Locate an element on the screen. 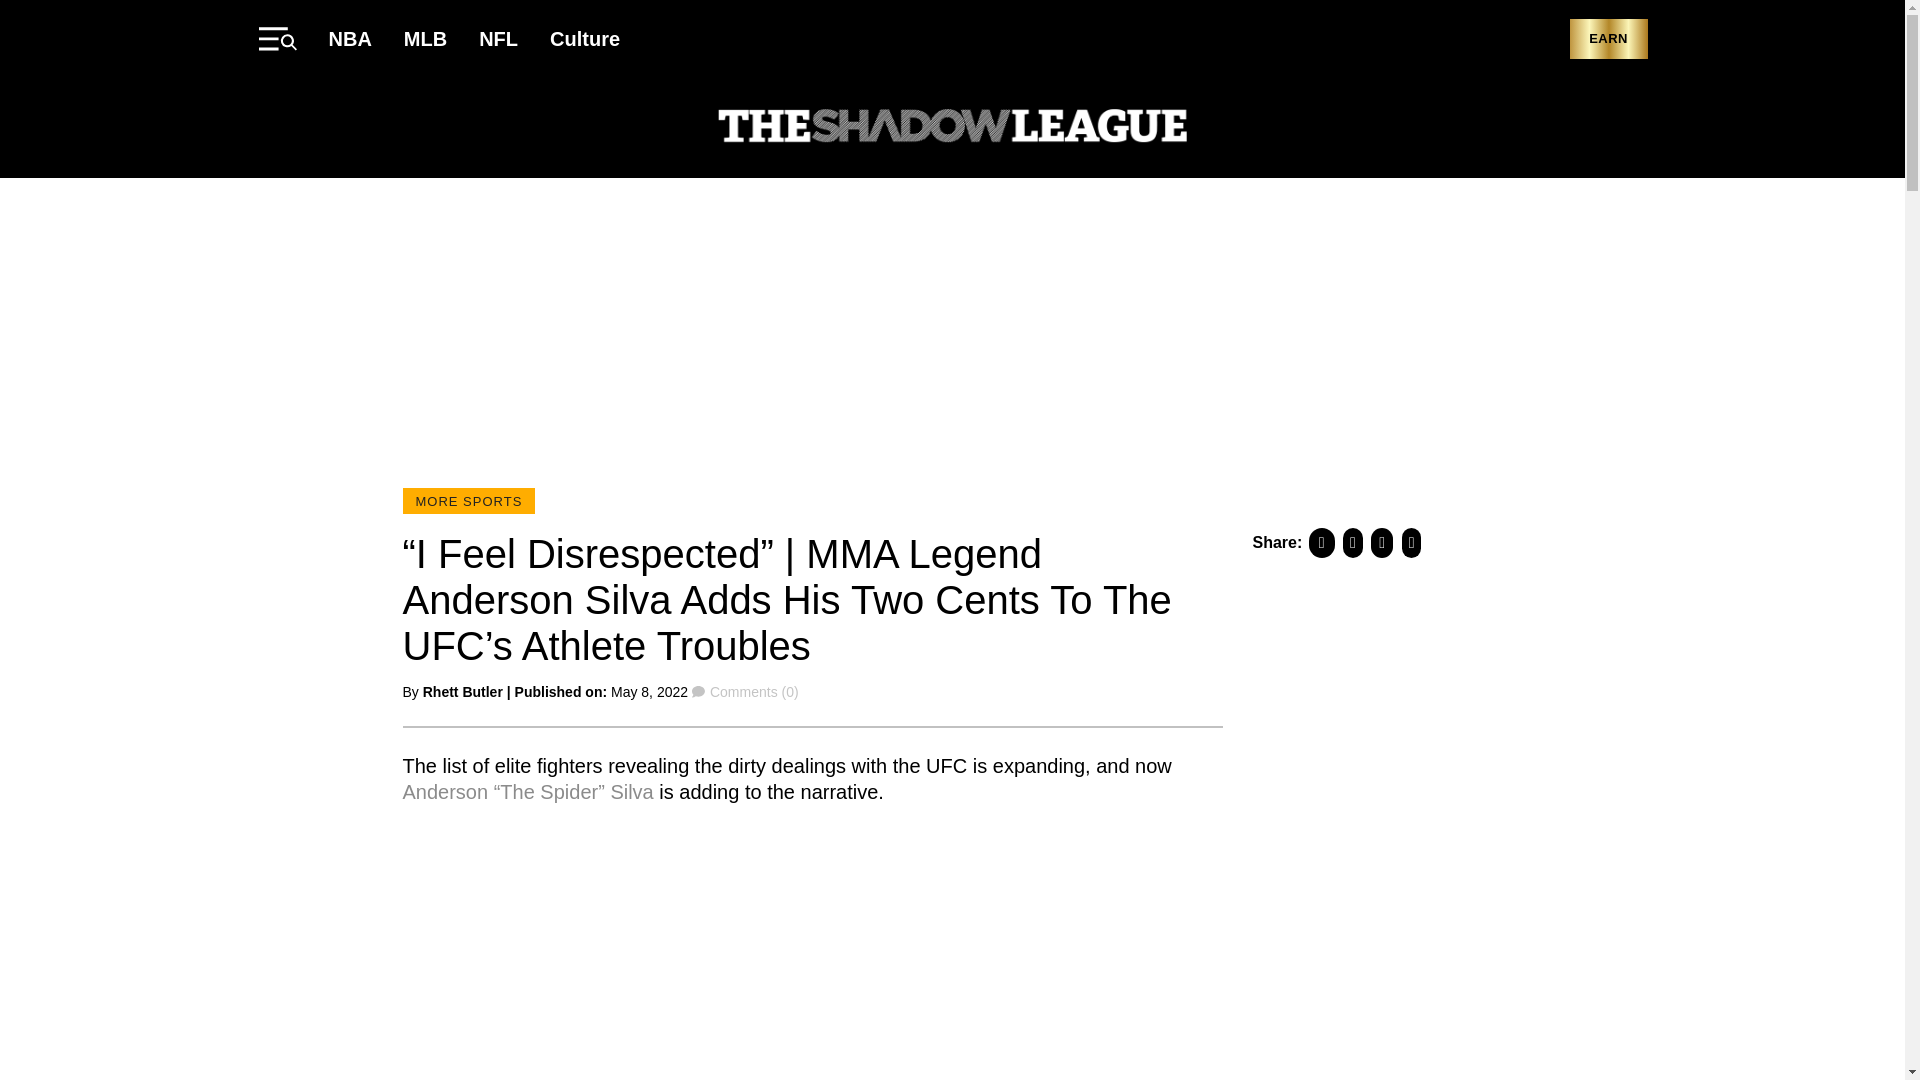 Image resolution: width=1920 pixels, height=1080 pixels. MORE SPORTS is located at coordinates (468, 501).